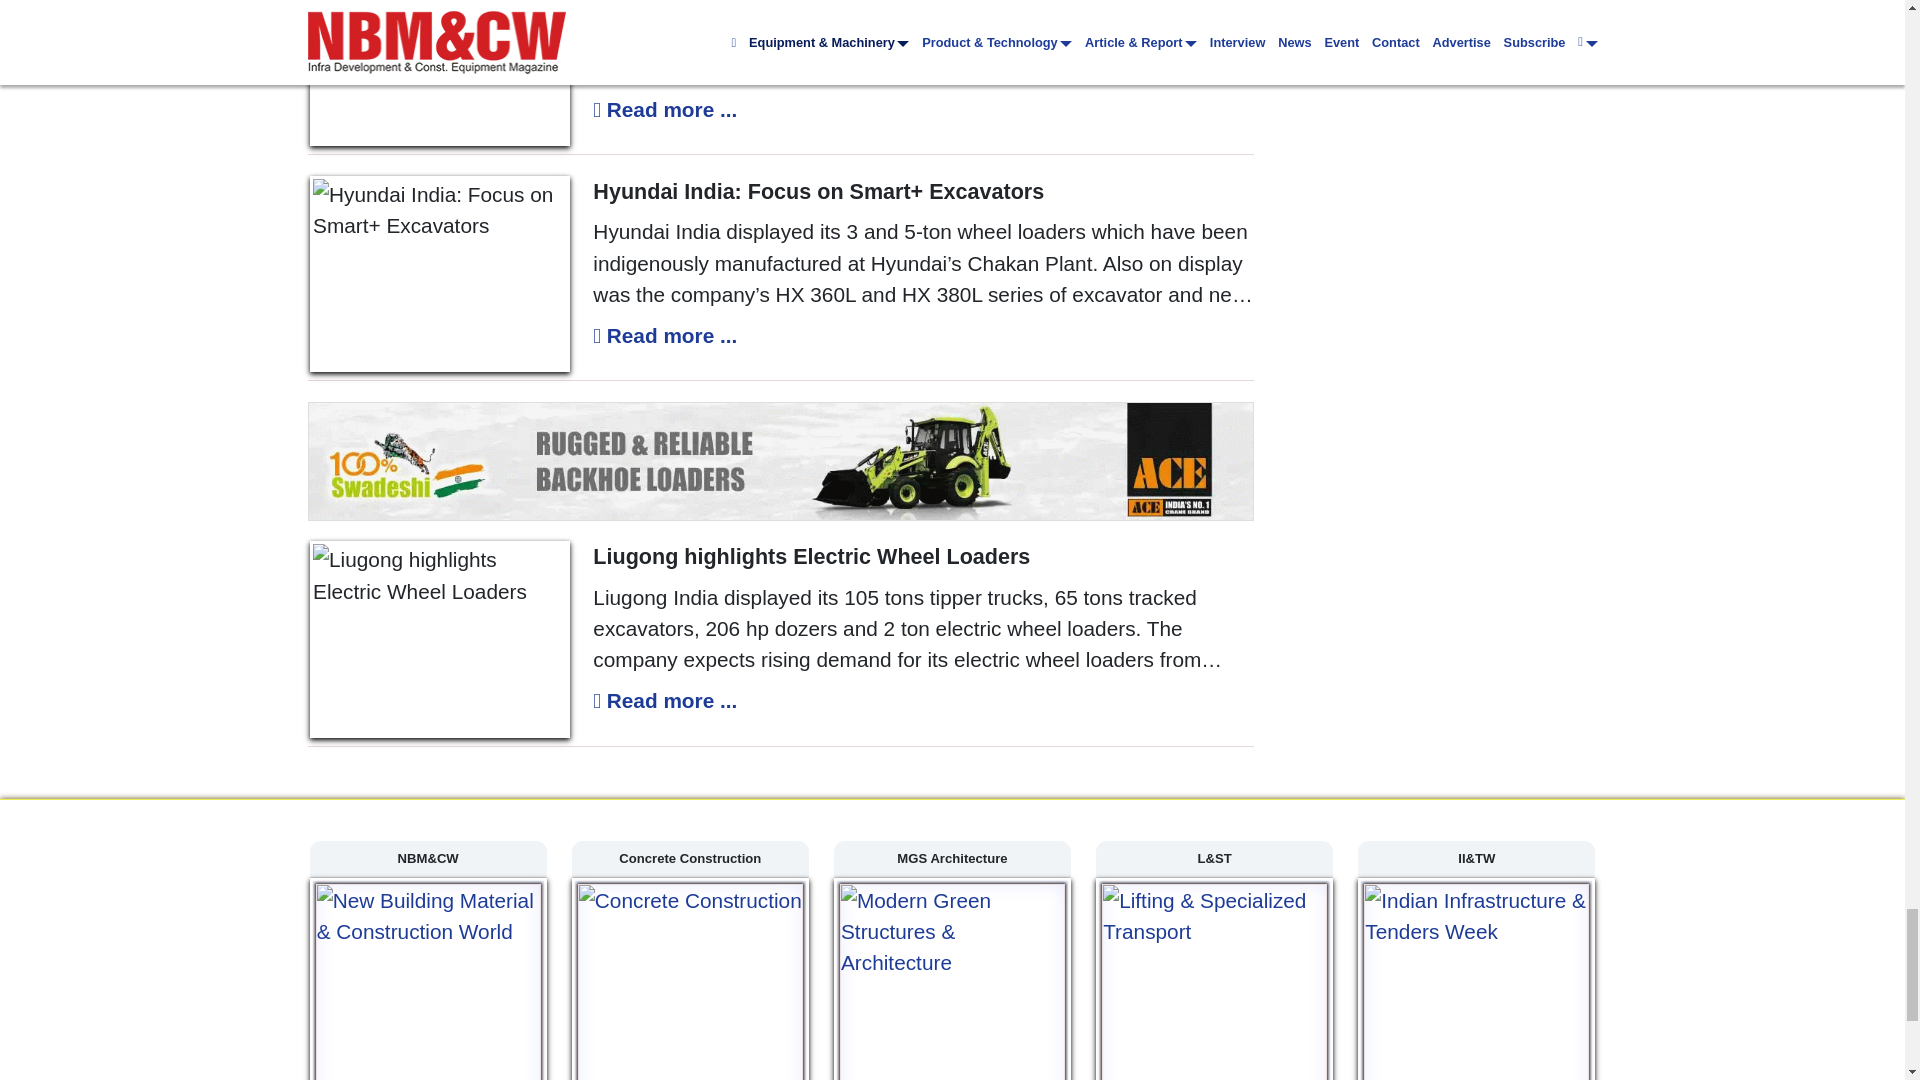 The width and height of the screenshot is (1920, 1080). I want to click on ACE - India's No. 1 CRANE BRAND, so click(780, 460).